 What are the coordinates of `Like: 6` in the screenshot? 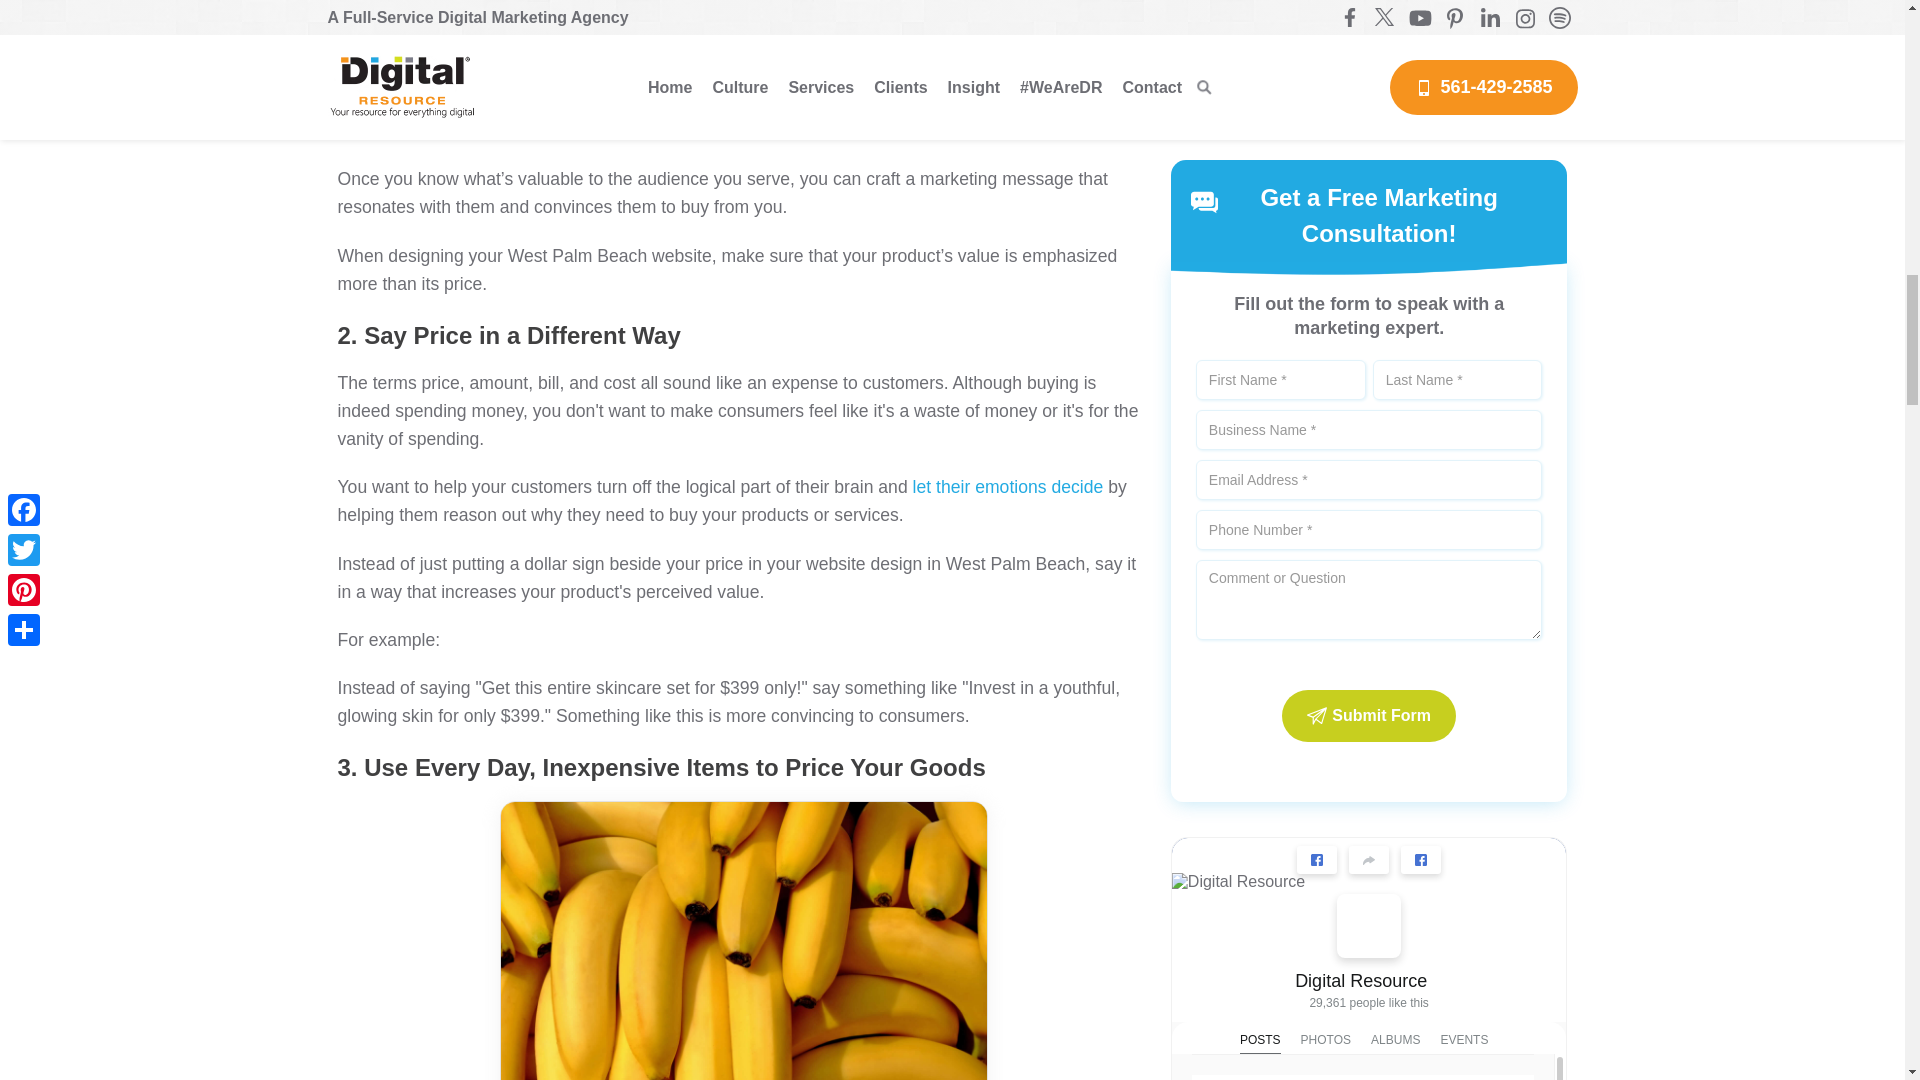 It's located at (1214, 544).